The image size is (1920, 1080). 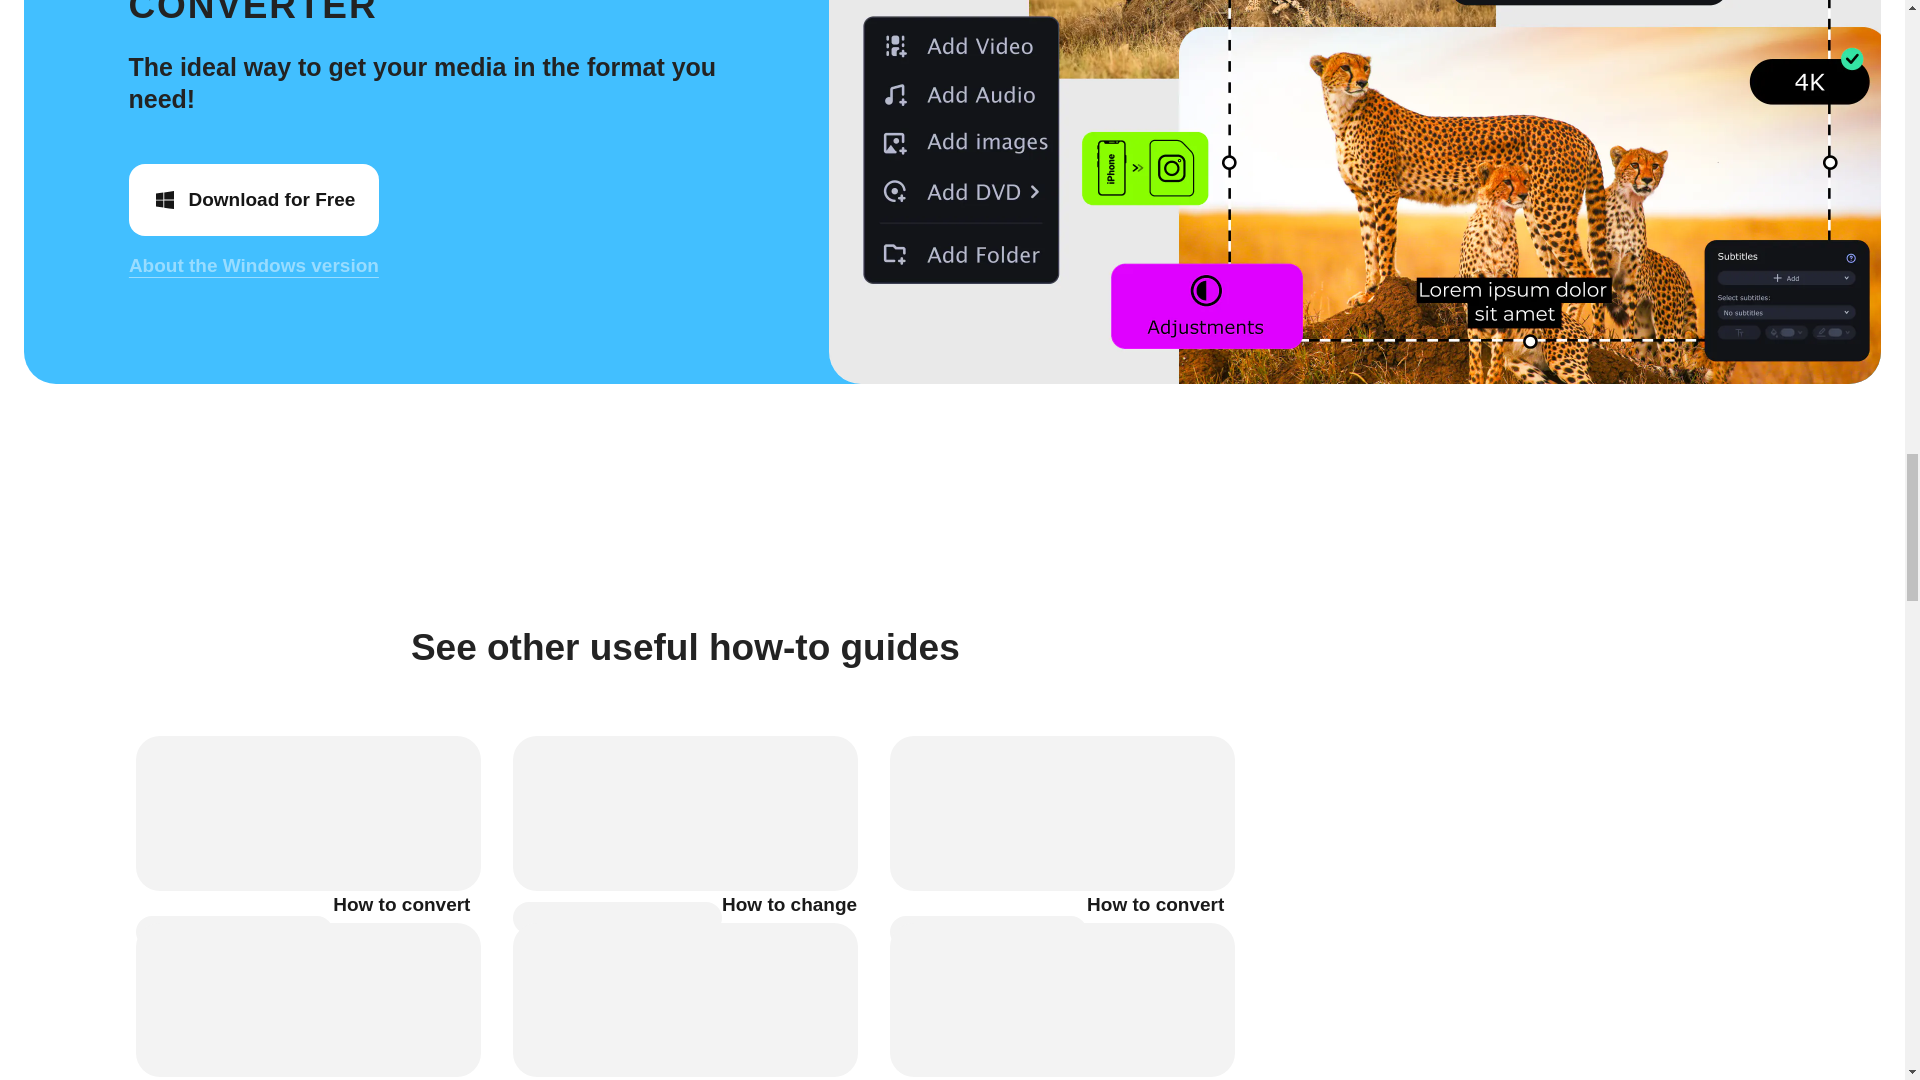 I want to click on About the Windows version, so click(x=253, y=265).